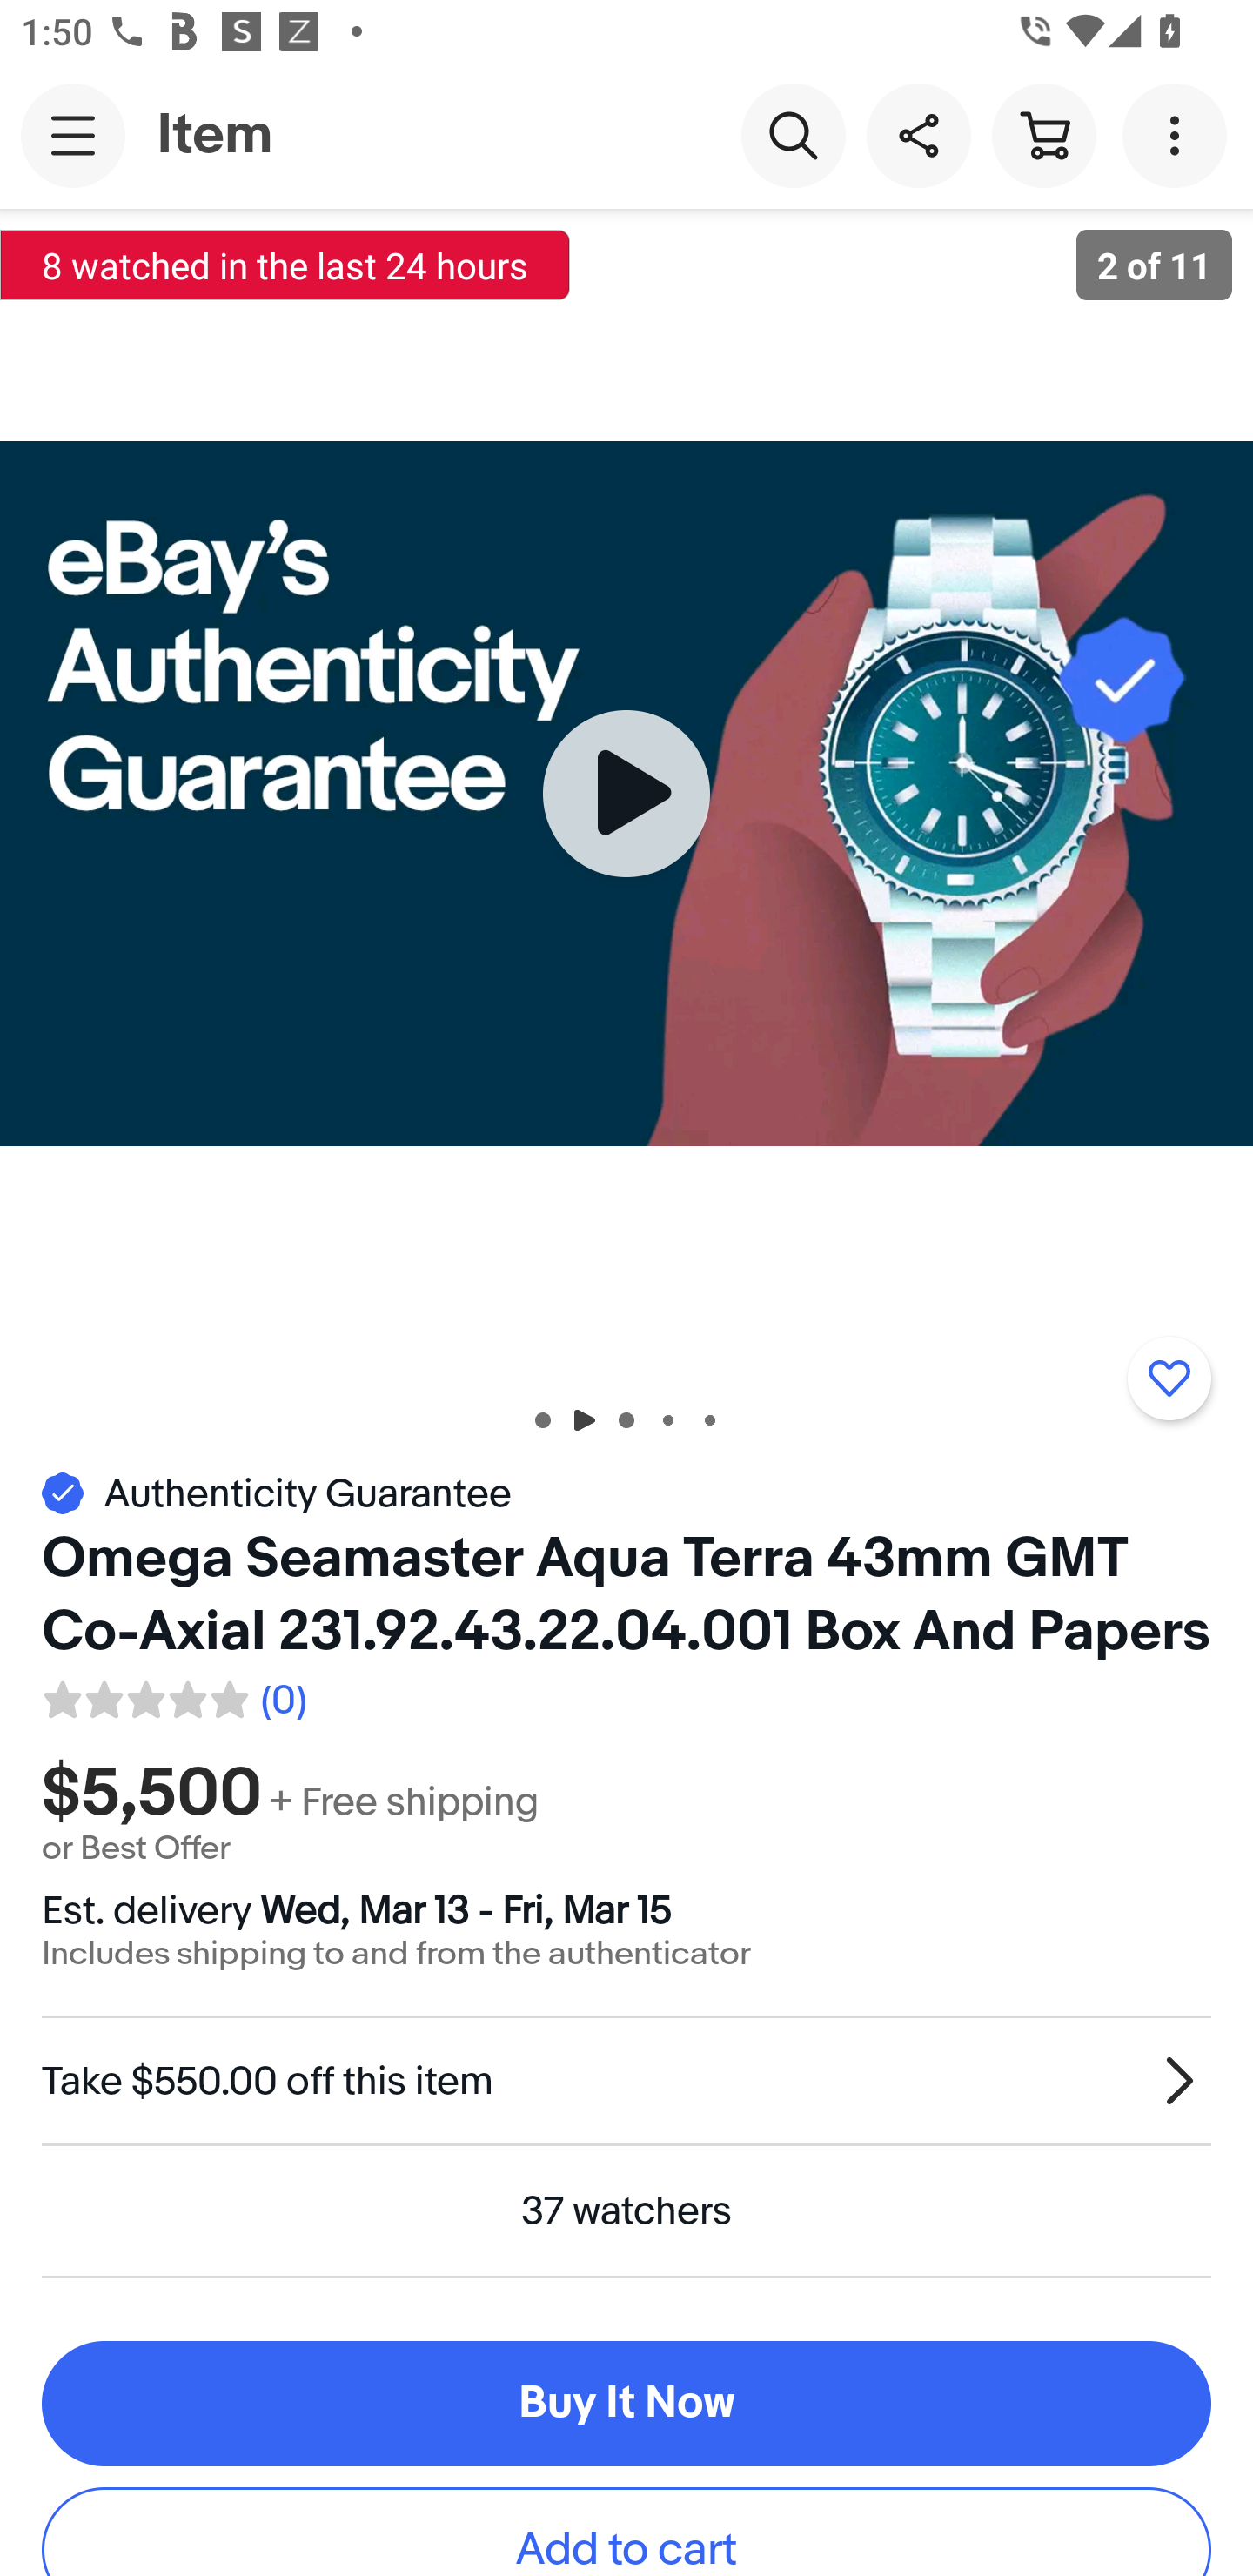 This screenshot has height=2576, width=1253. What do you see at coordinates (285, 265) in the screenshot?
I see `8 watched in the last 24 hours` at bounding box center [285, 265].